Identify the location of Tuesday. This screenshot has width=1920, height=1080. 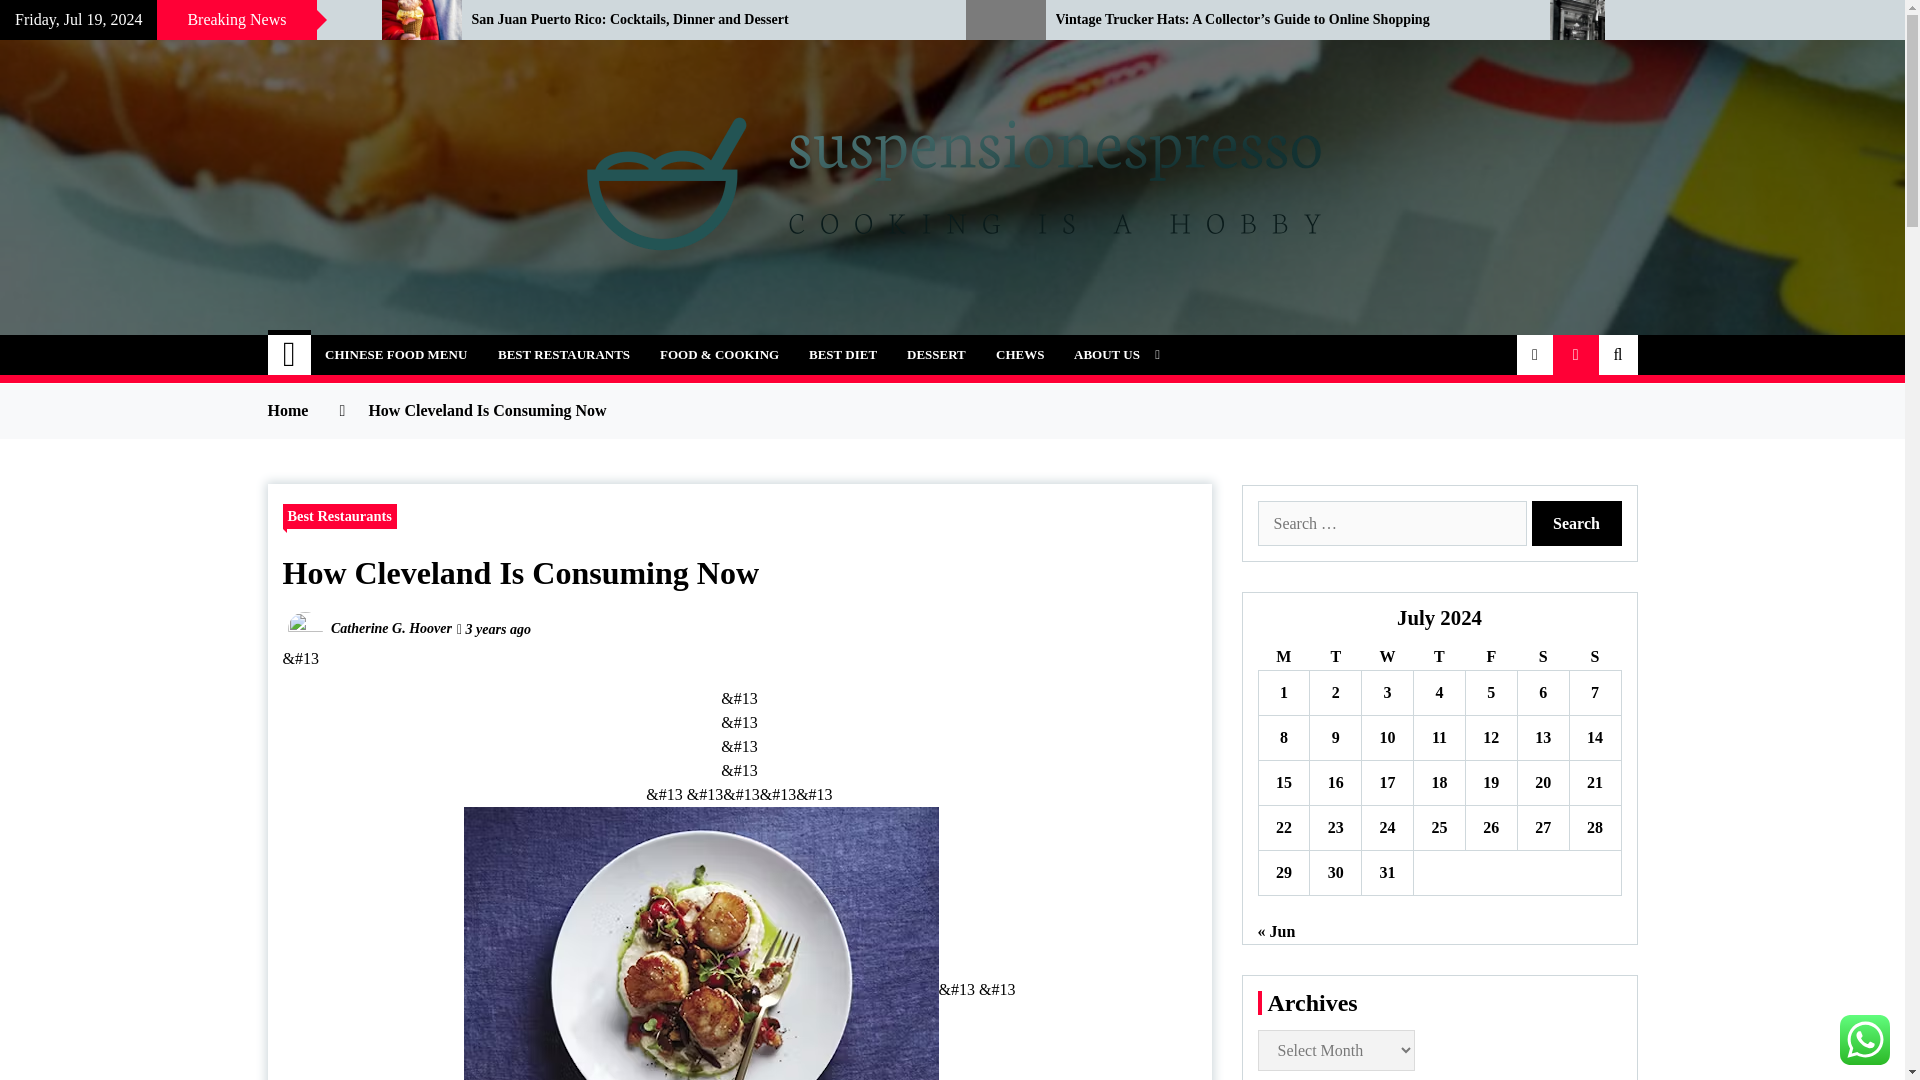
(1335, 656).